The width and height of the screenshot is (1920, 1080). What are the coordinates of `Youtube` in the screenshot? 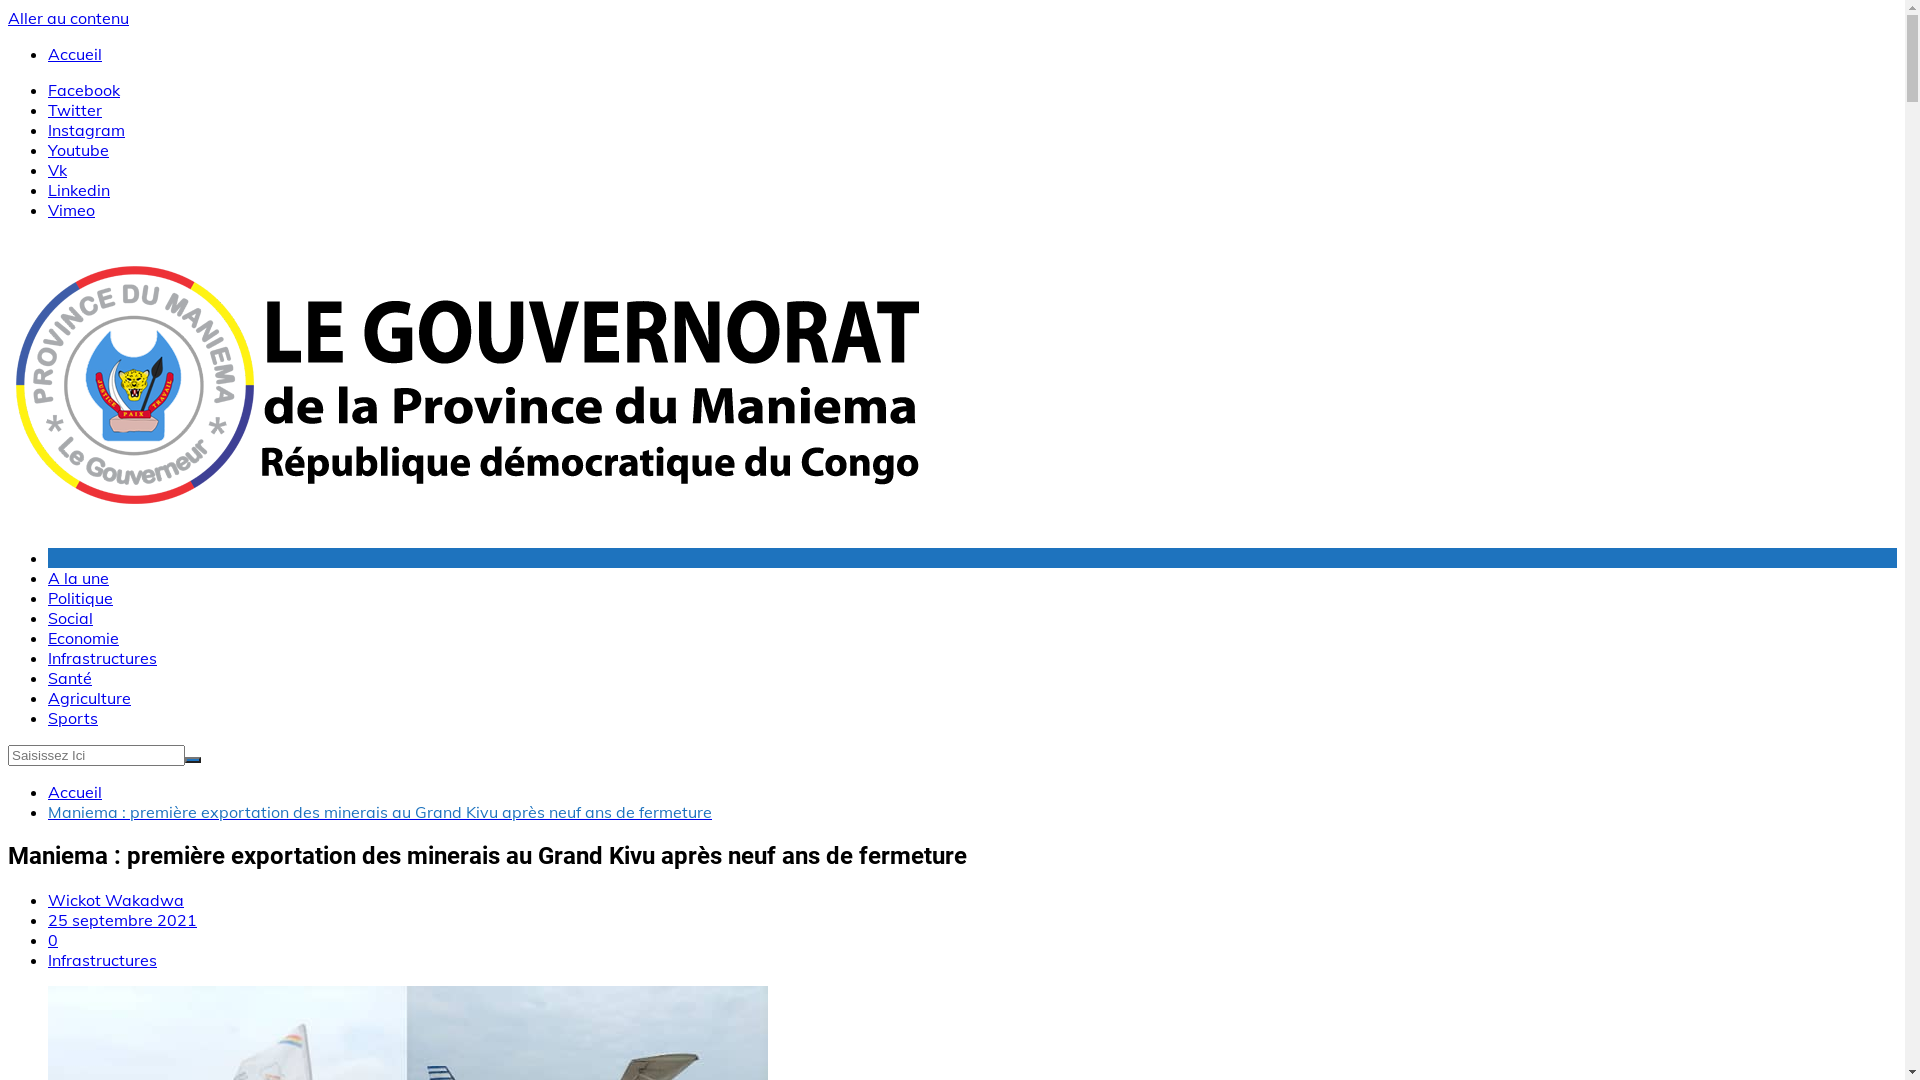 It's located at (78, 150).